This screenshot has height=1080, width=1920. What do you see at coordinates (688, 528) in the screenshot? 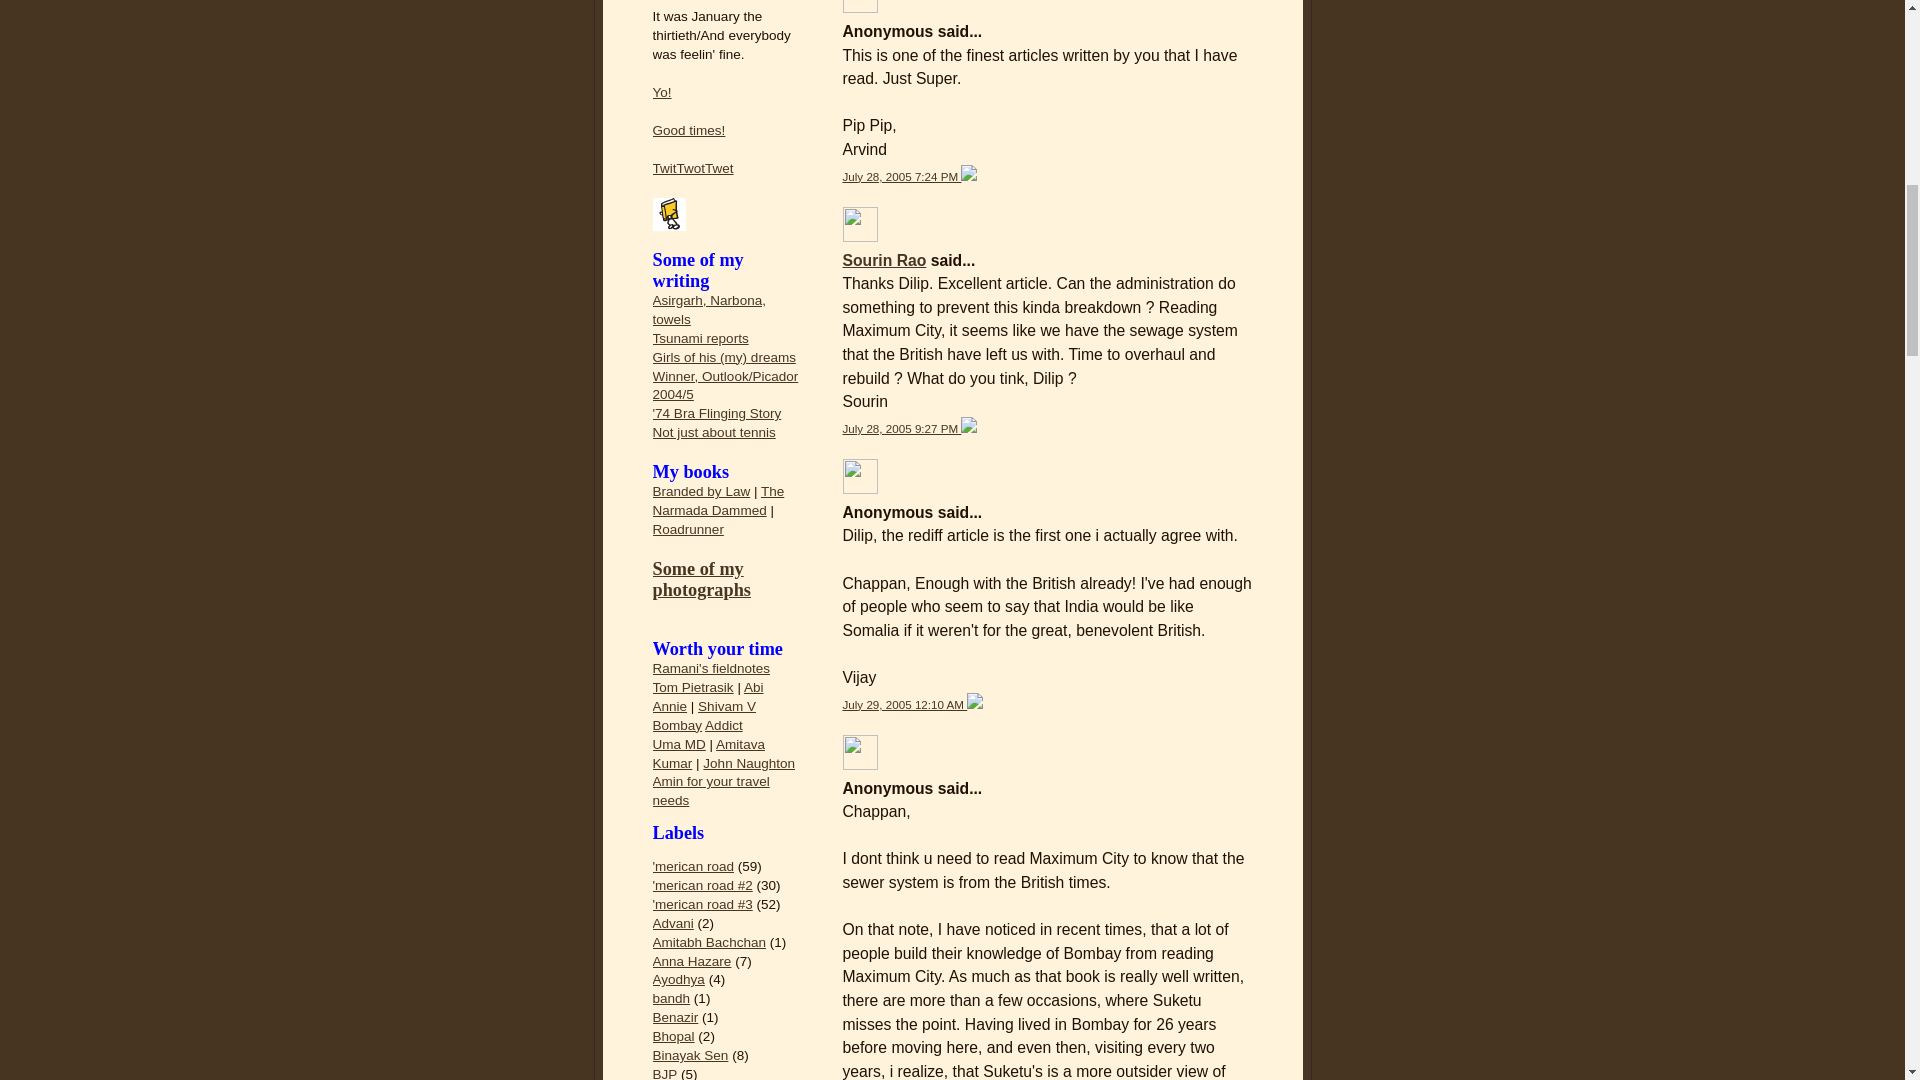
I see `Roadrunner` at bounding box center [688, 528].